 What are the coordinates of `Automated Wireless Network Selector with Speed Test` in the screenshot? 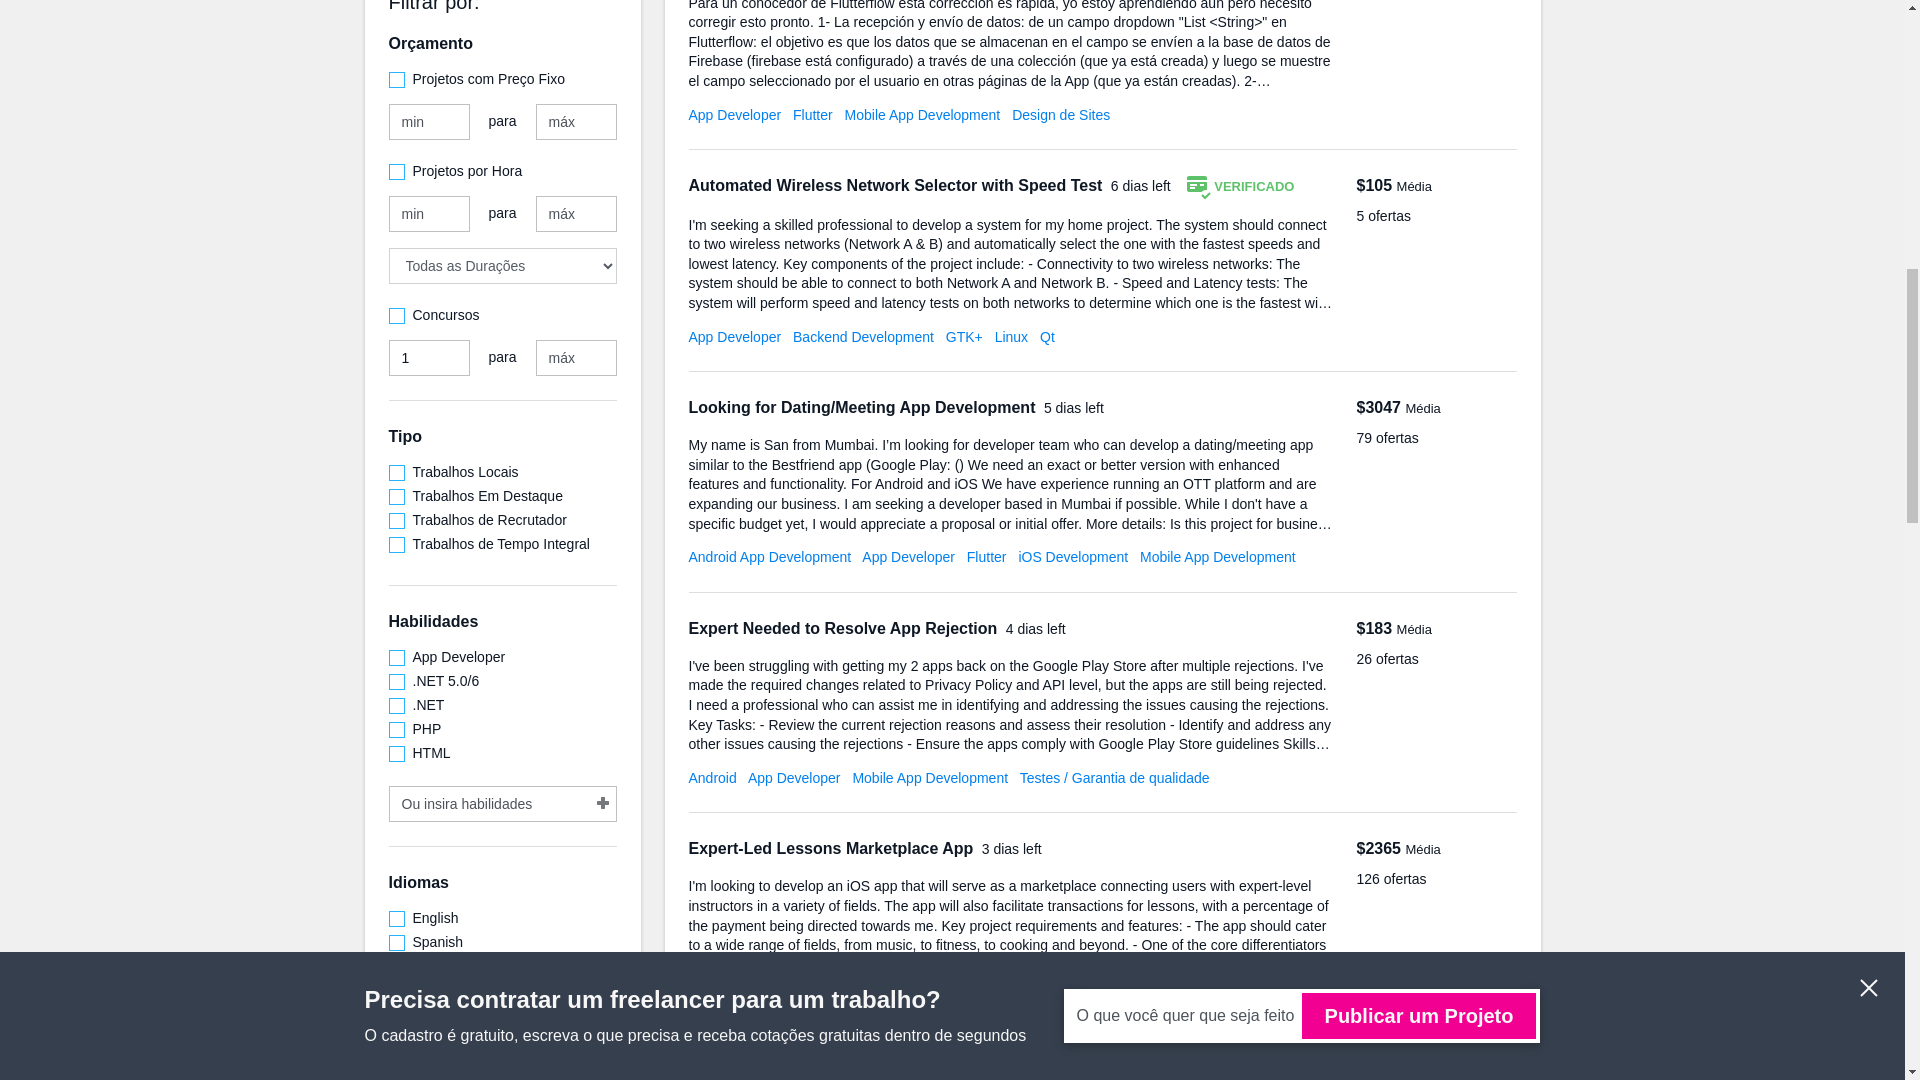 It's located at (896, 186).